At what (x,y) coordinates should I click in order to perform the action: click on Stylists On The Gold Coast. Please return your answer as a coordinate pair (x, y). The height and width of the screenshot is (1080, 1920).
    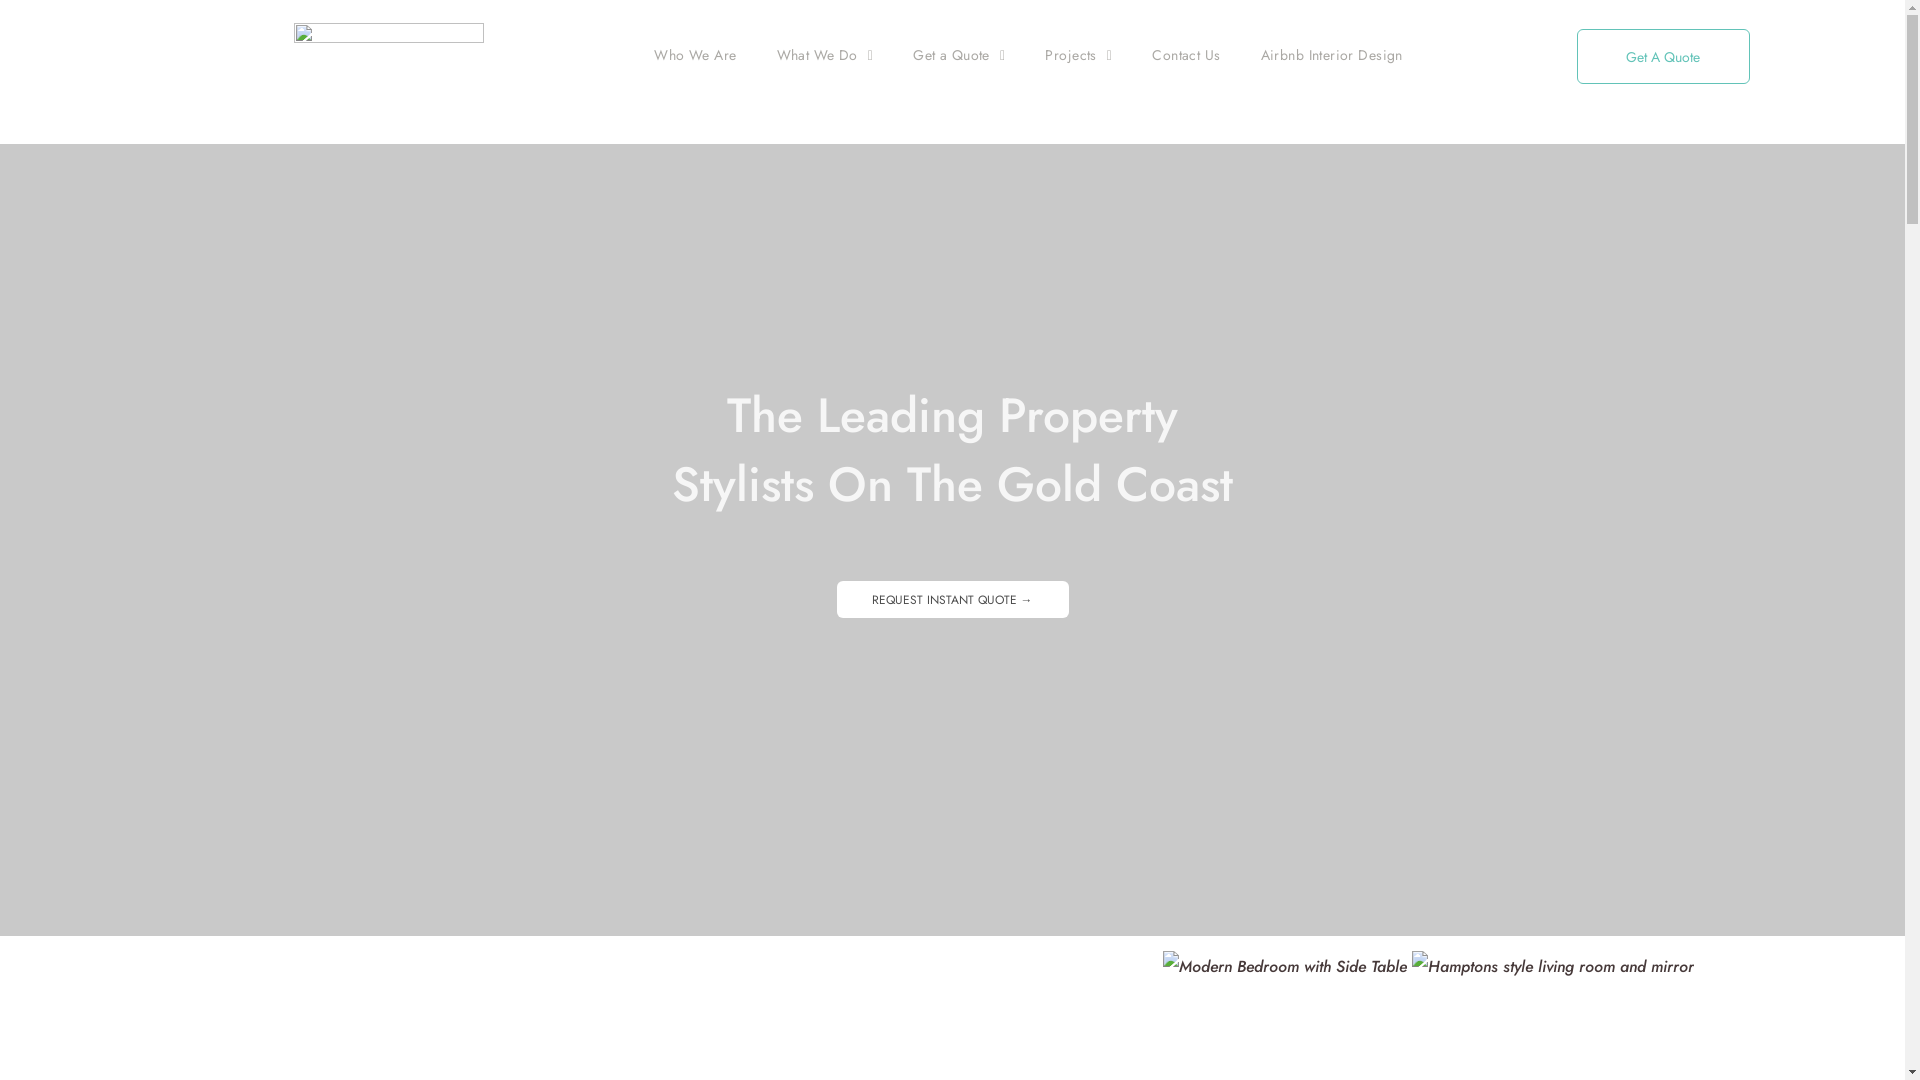
    Looking at the image, I should click on (952, 484).